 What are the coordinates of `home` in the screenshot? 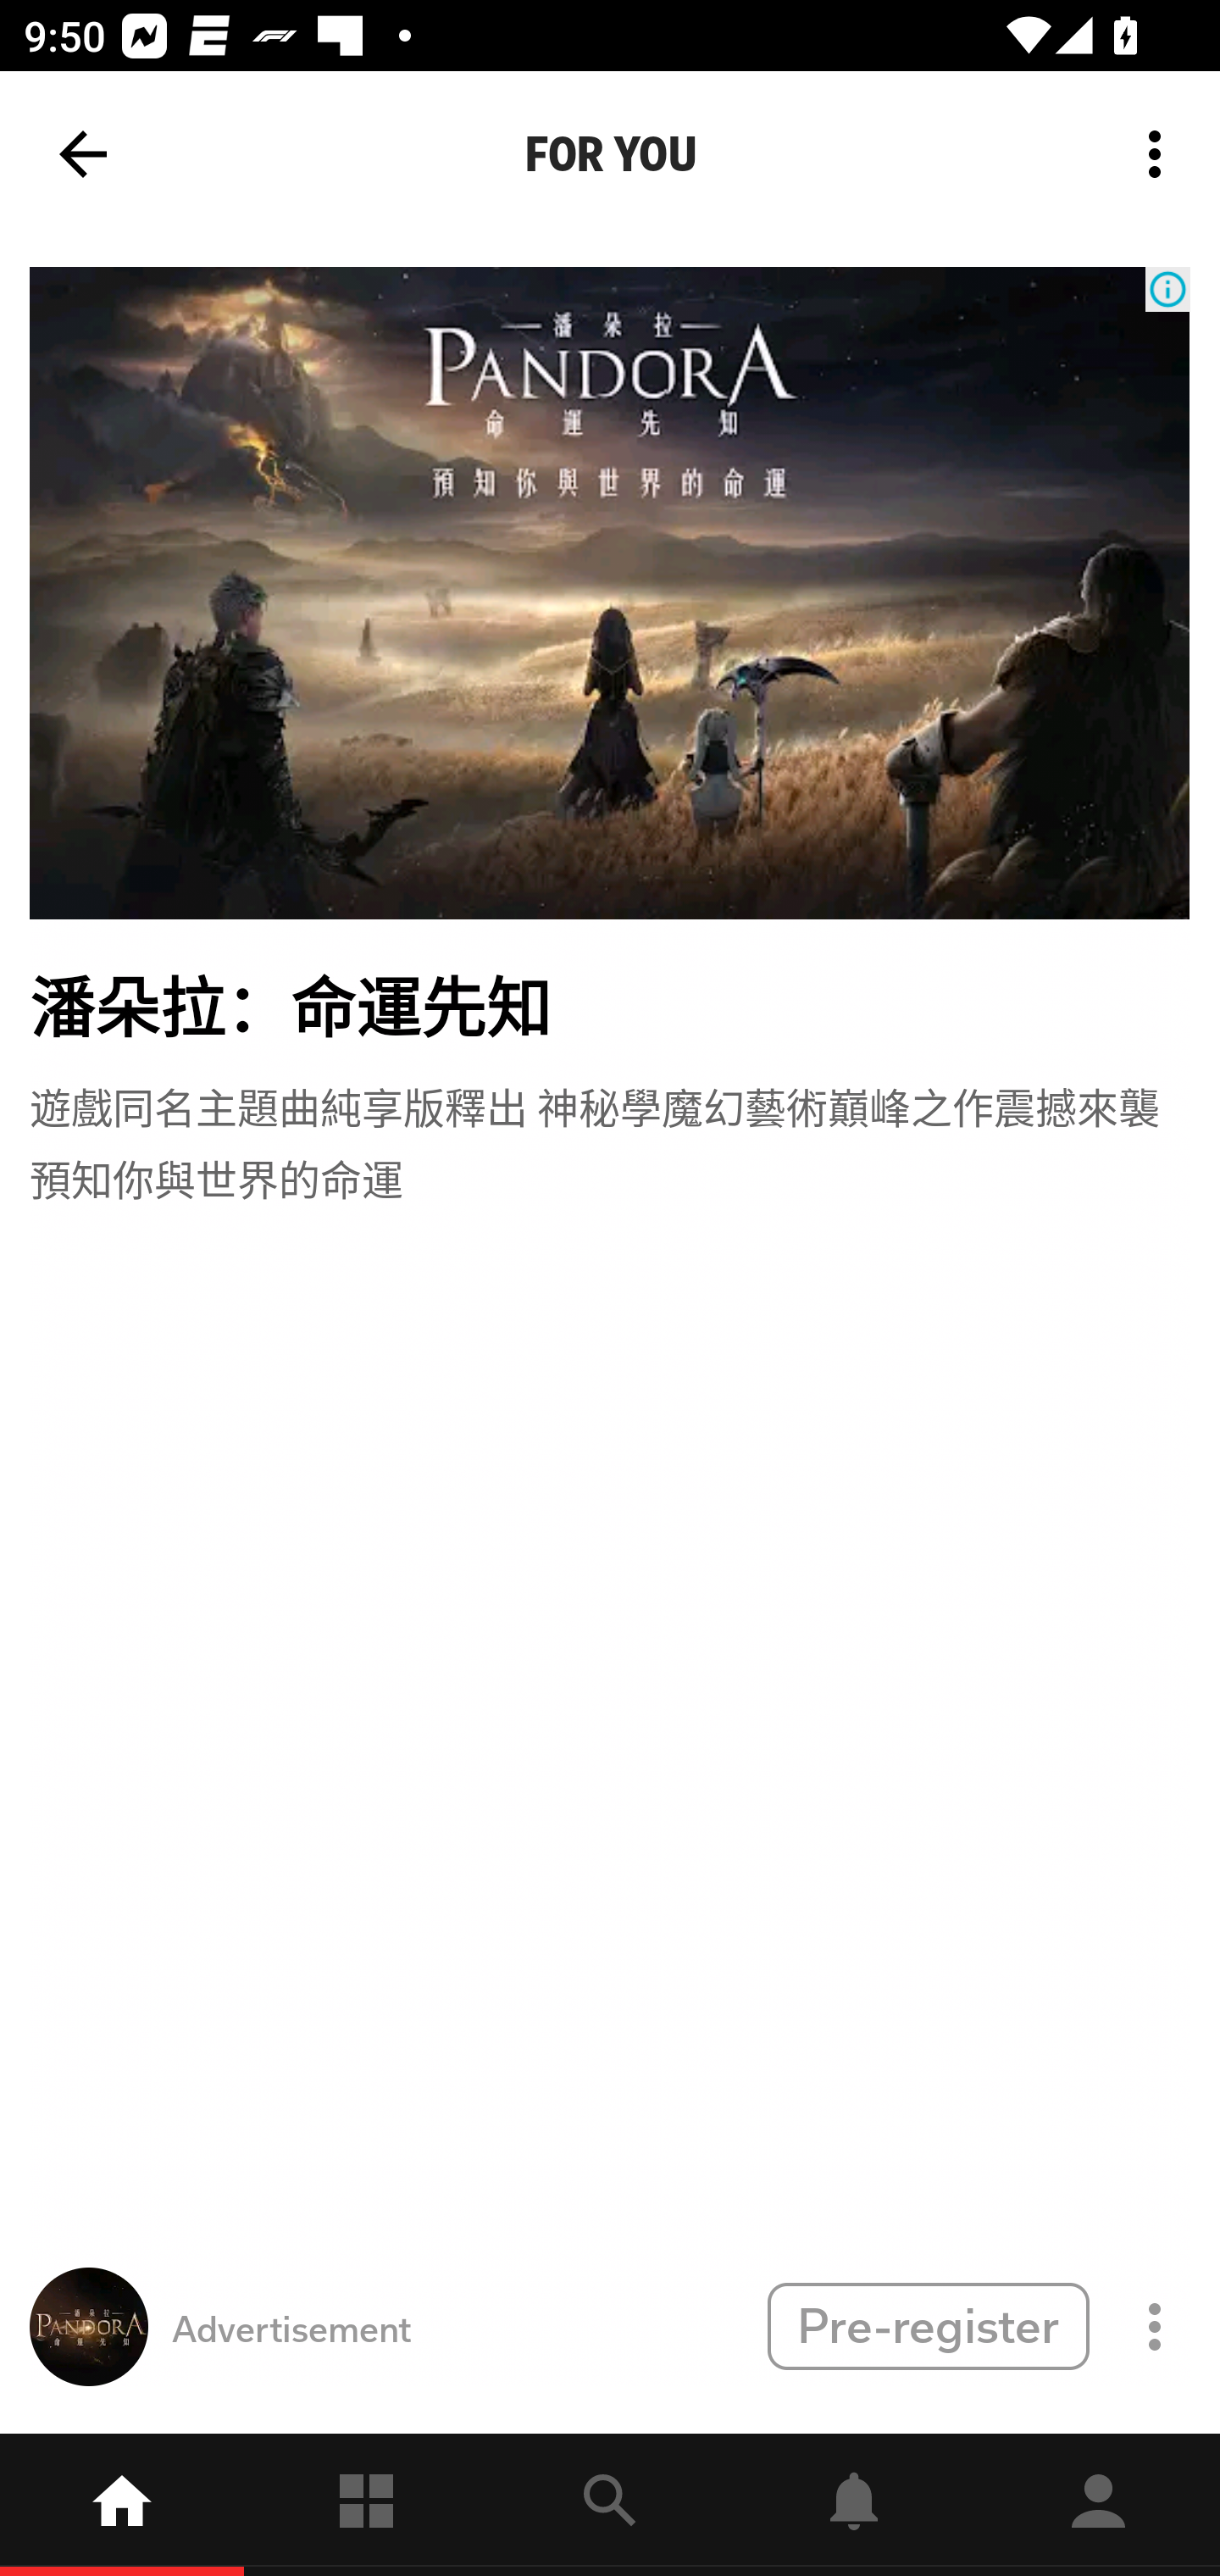 It's located at (122, 2505).